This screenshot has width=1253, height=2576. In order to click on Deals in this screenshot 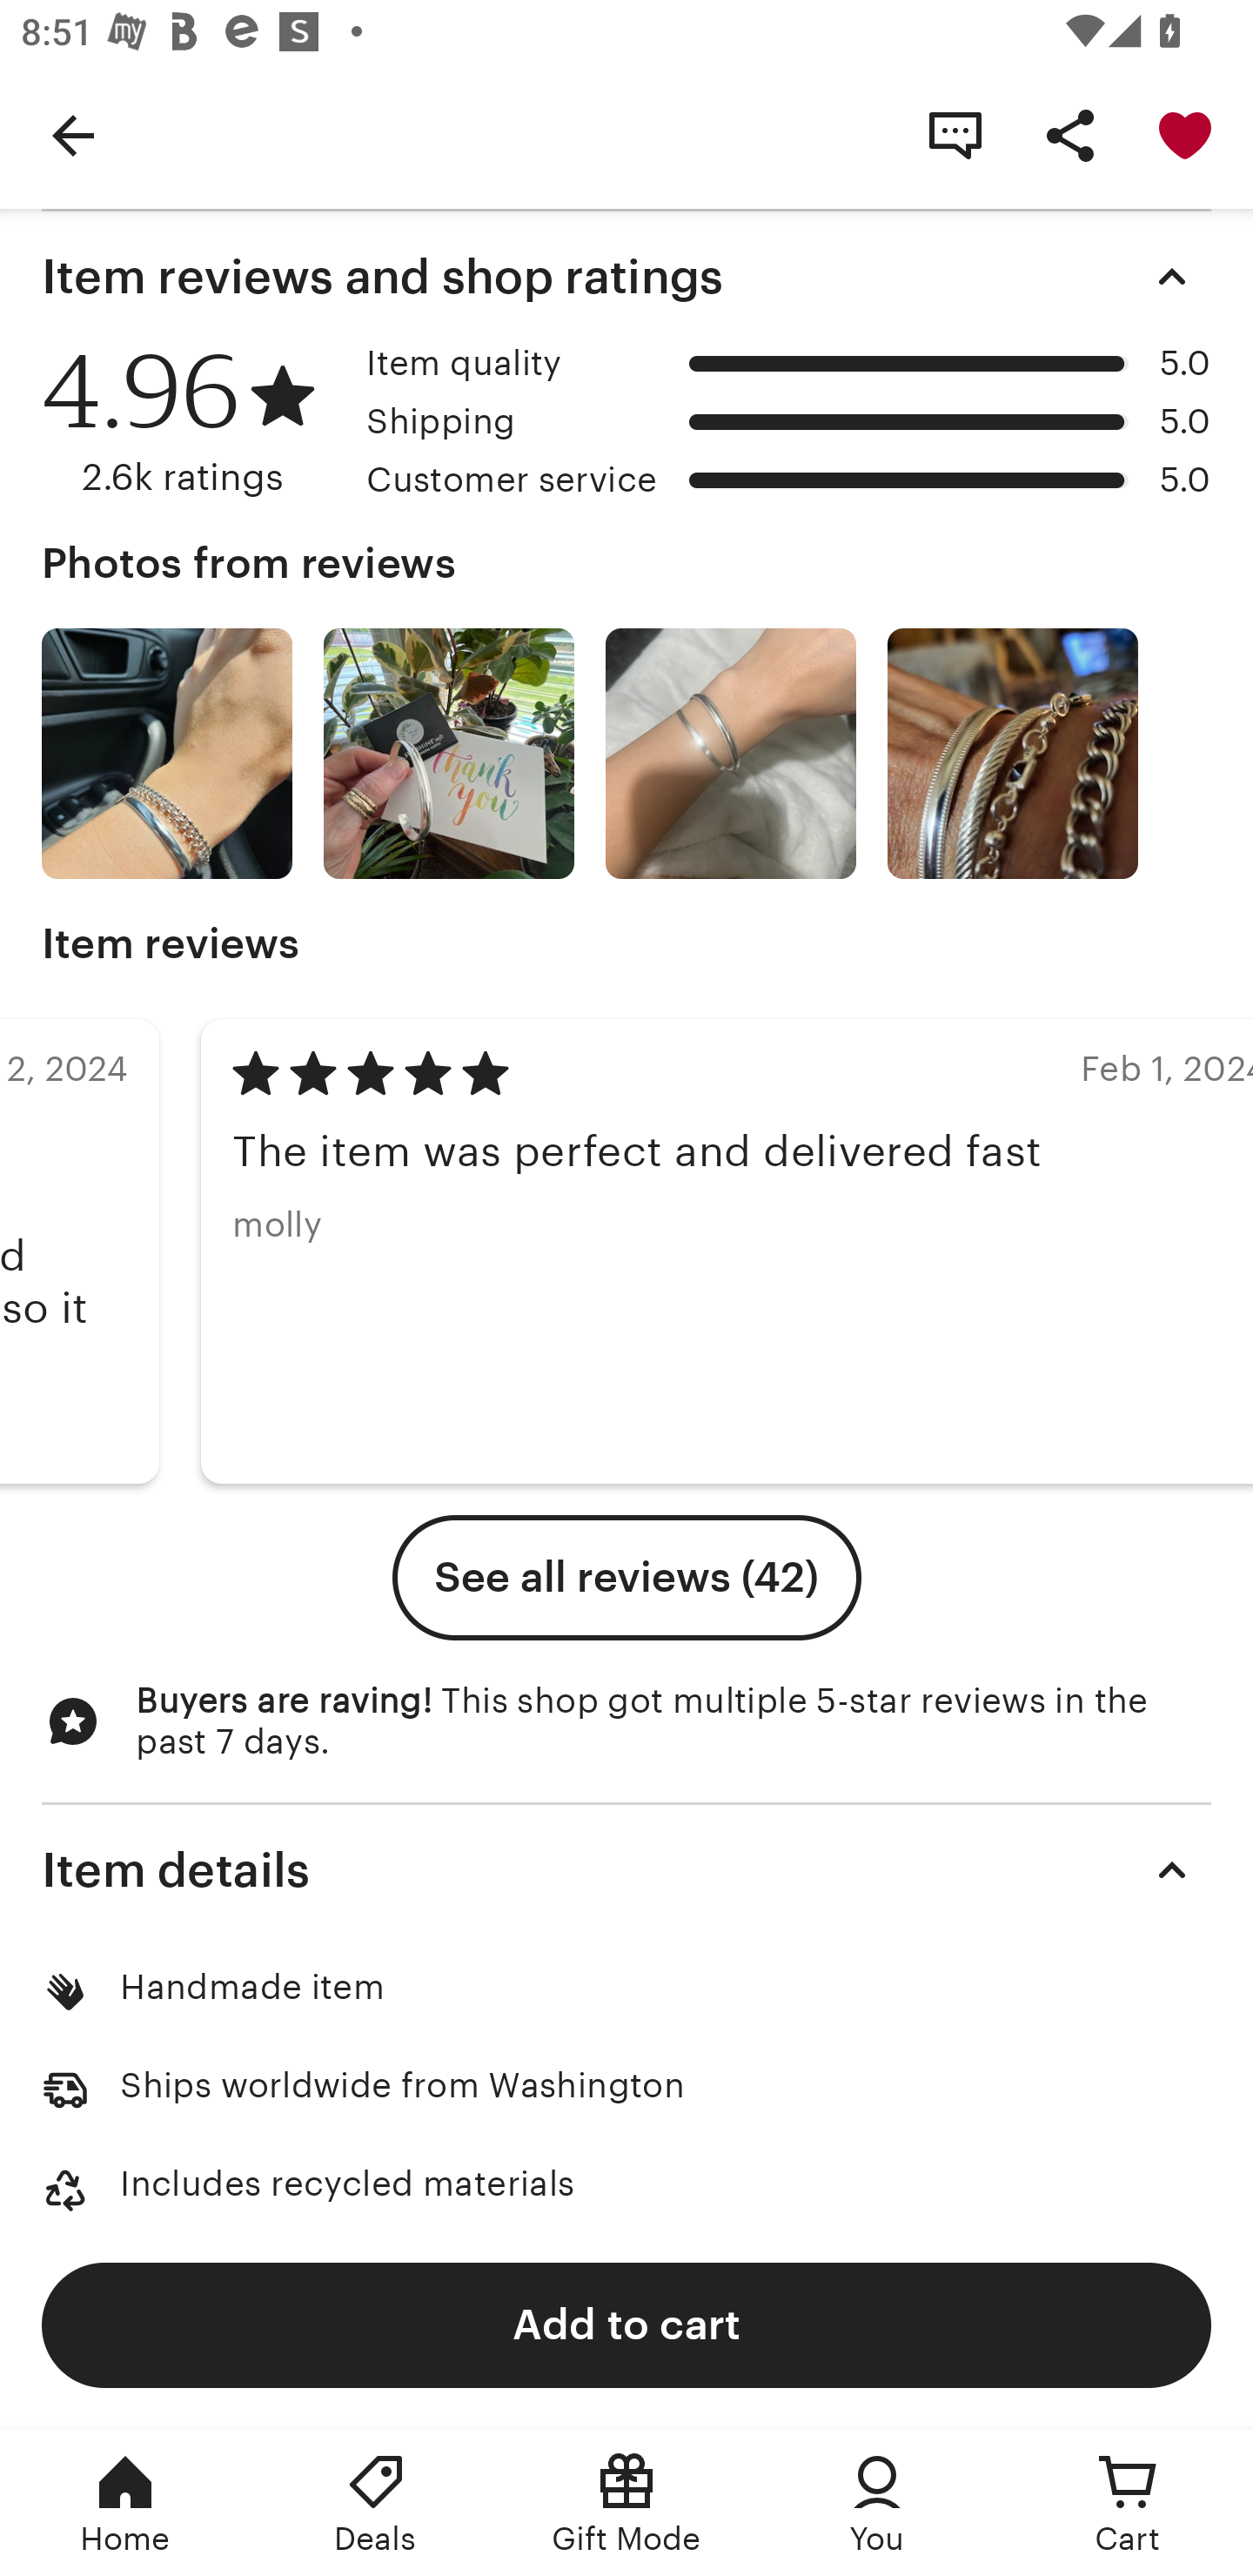, I will do `click(376, 2503)`.